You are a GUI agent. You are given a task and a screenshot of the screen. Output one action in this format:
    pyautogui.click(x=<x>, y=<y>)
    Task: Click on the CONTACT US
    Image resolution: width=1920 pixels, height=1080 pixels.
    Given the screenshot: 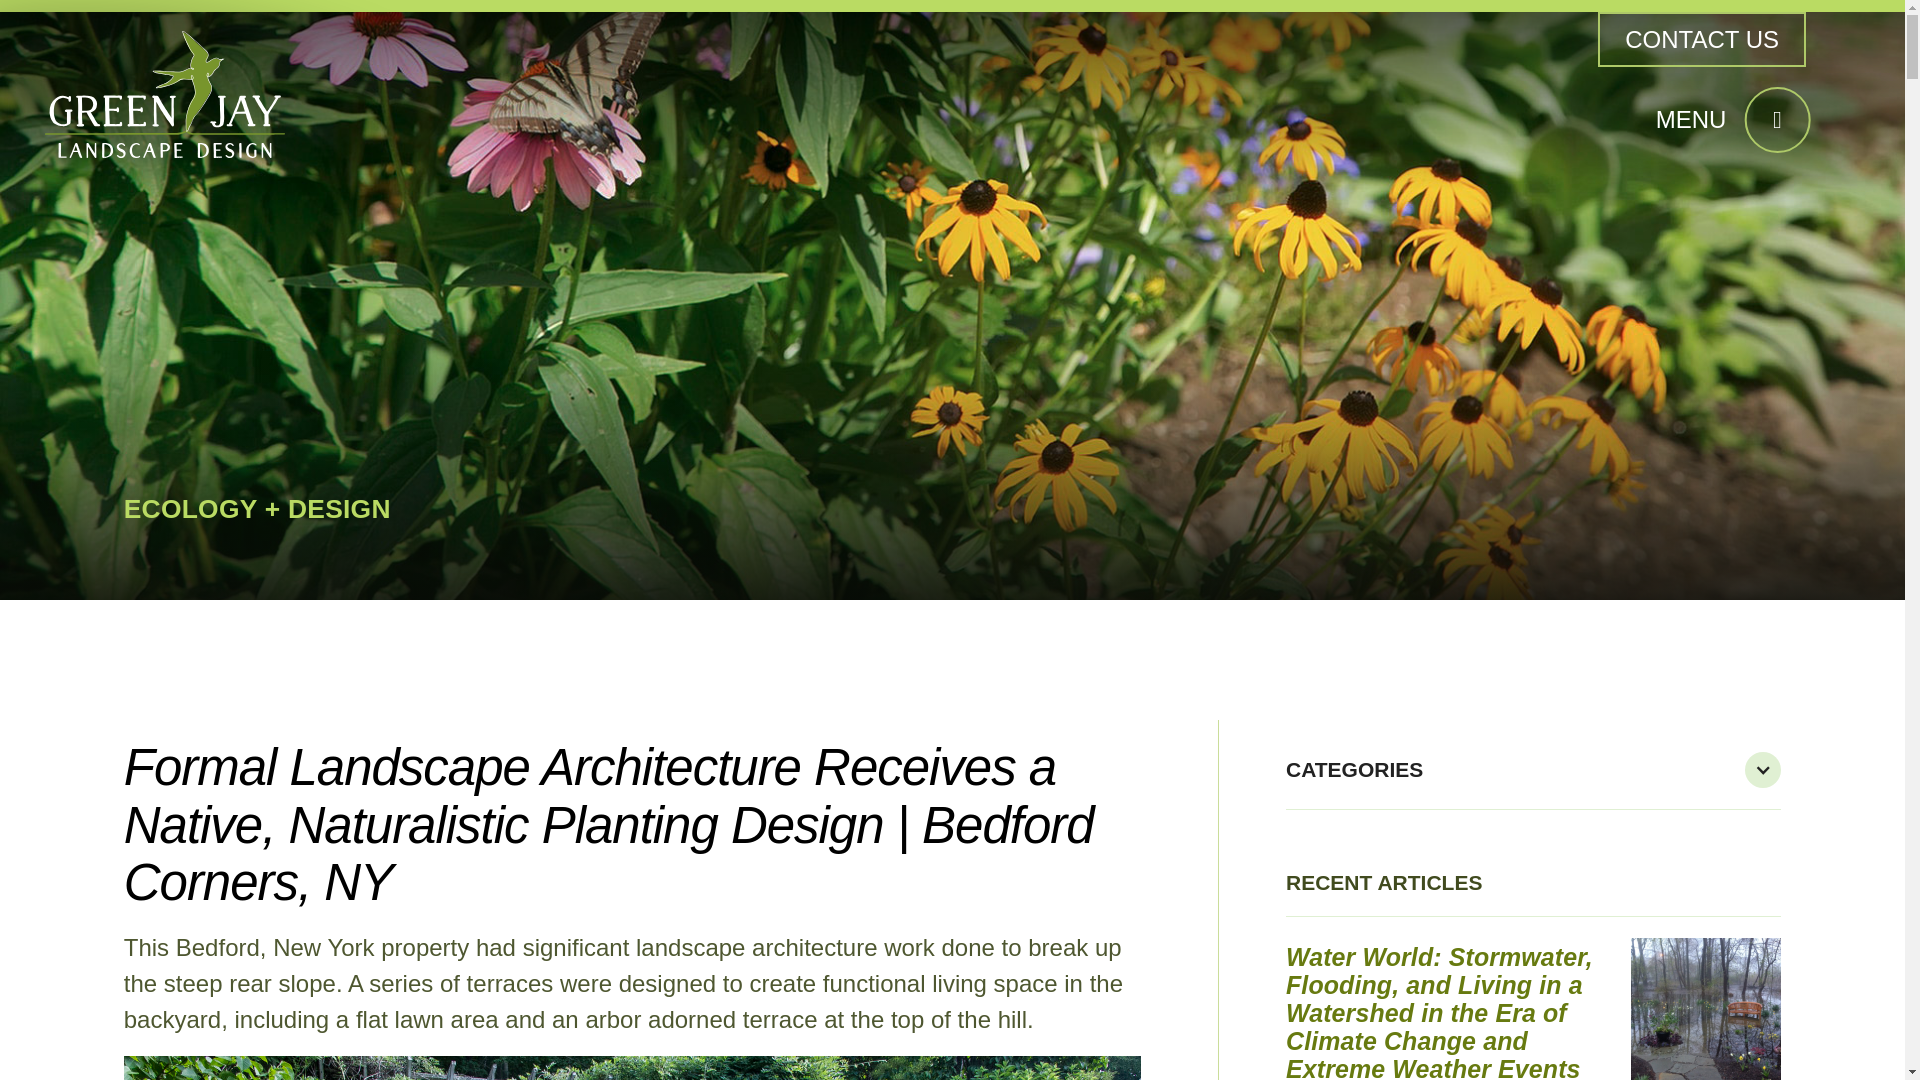 What is the action you would take?
    pyautogui.click(x=1702, y=38)
    